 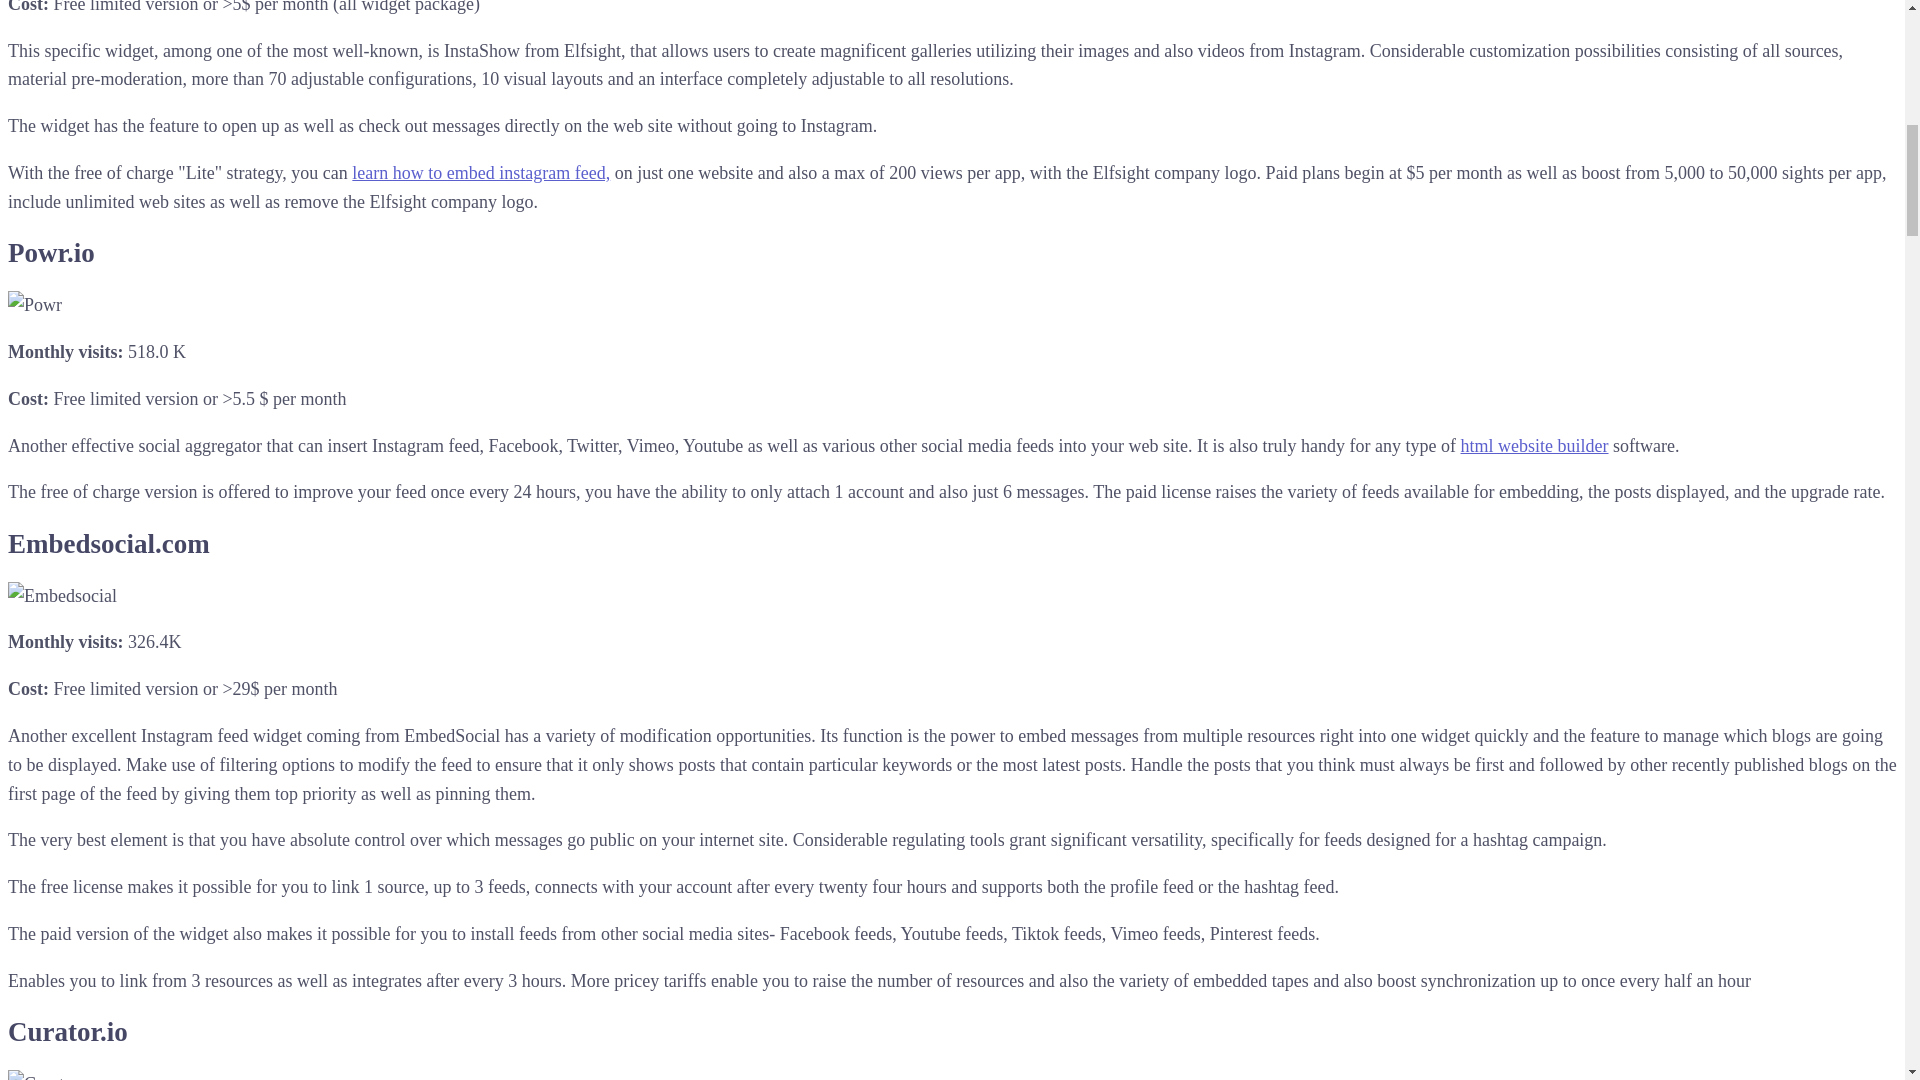 I want to click on learn how to embed instagram feed,, so click(x=480, y=172).